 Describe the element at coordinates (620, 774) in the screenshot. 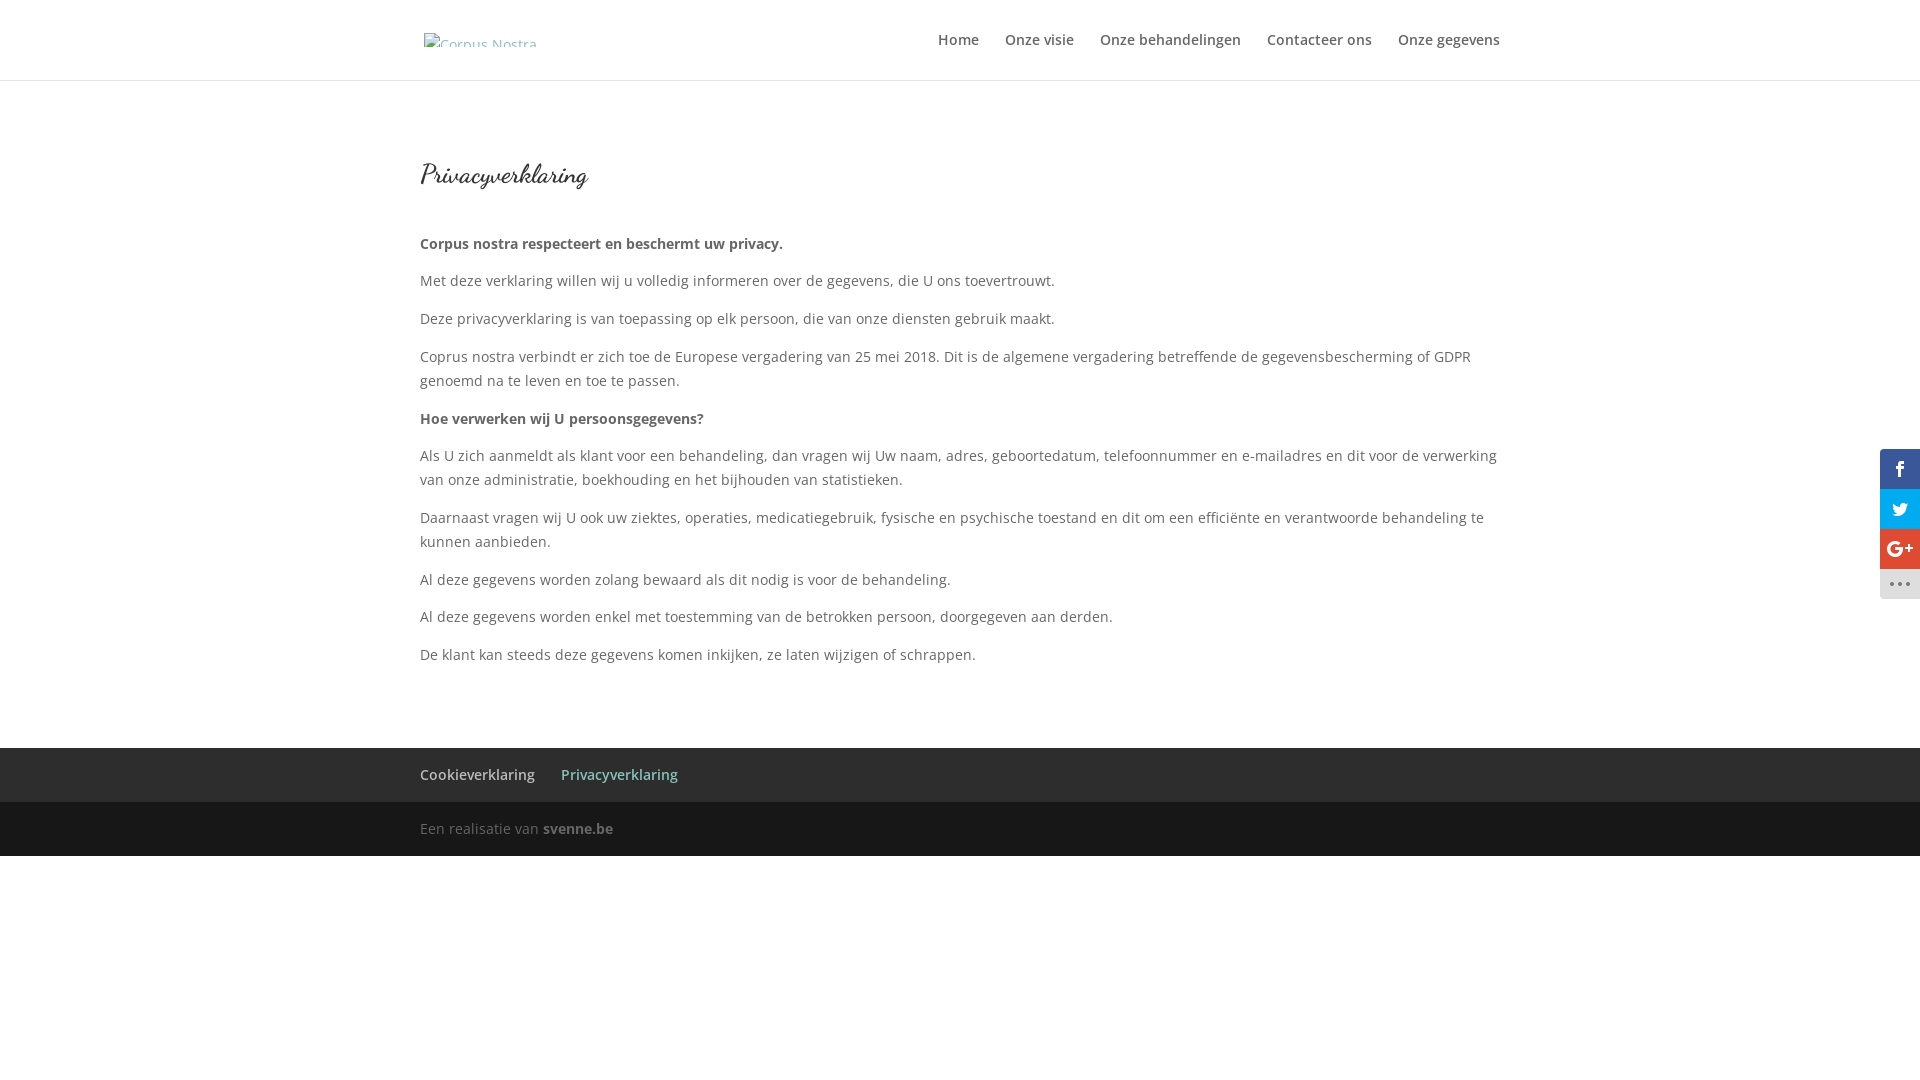

I see `Privacyverklaring` at that location.